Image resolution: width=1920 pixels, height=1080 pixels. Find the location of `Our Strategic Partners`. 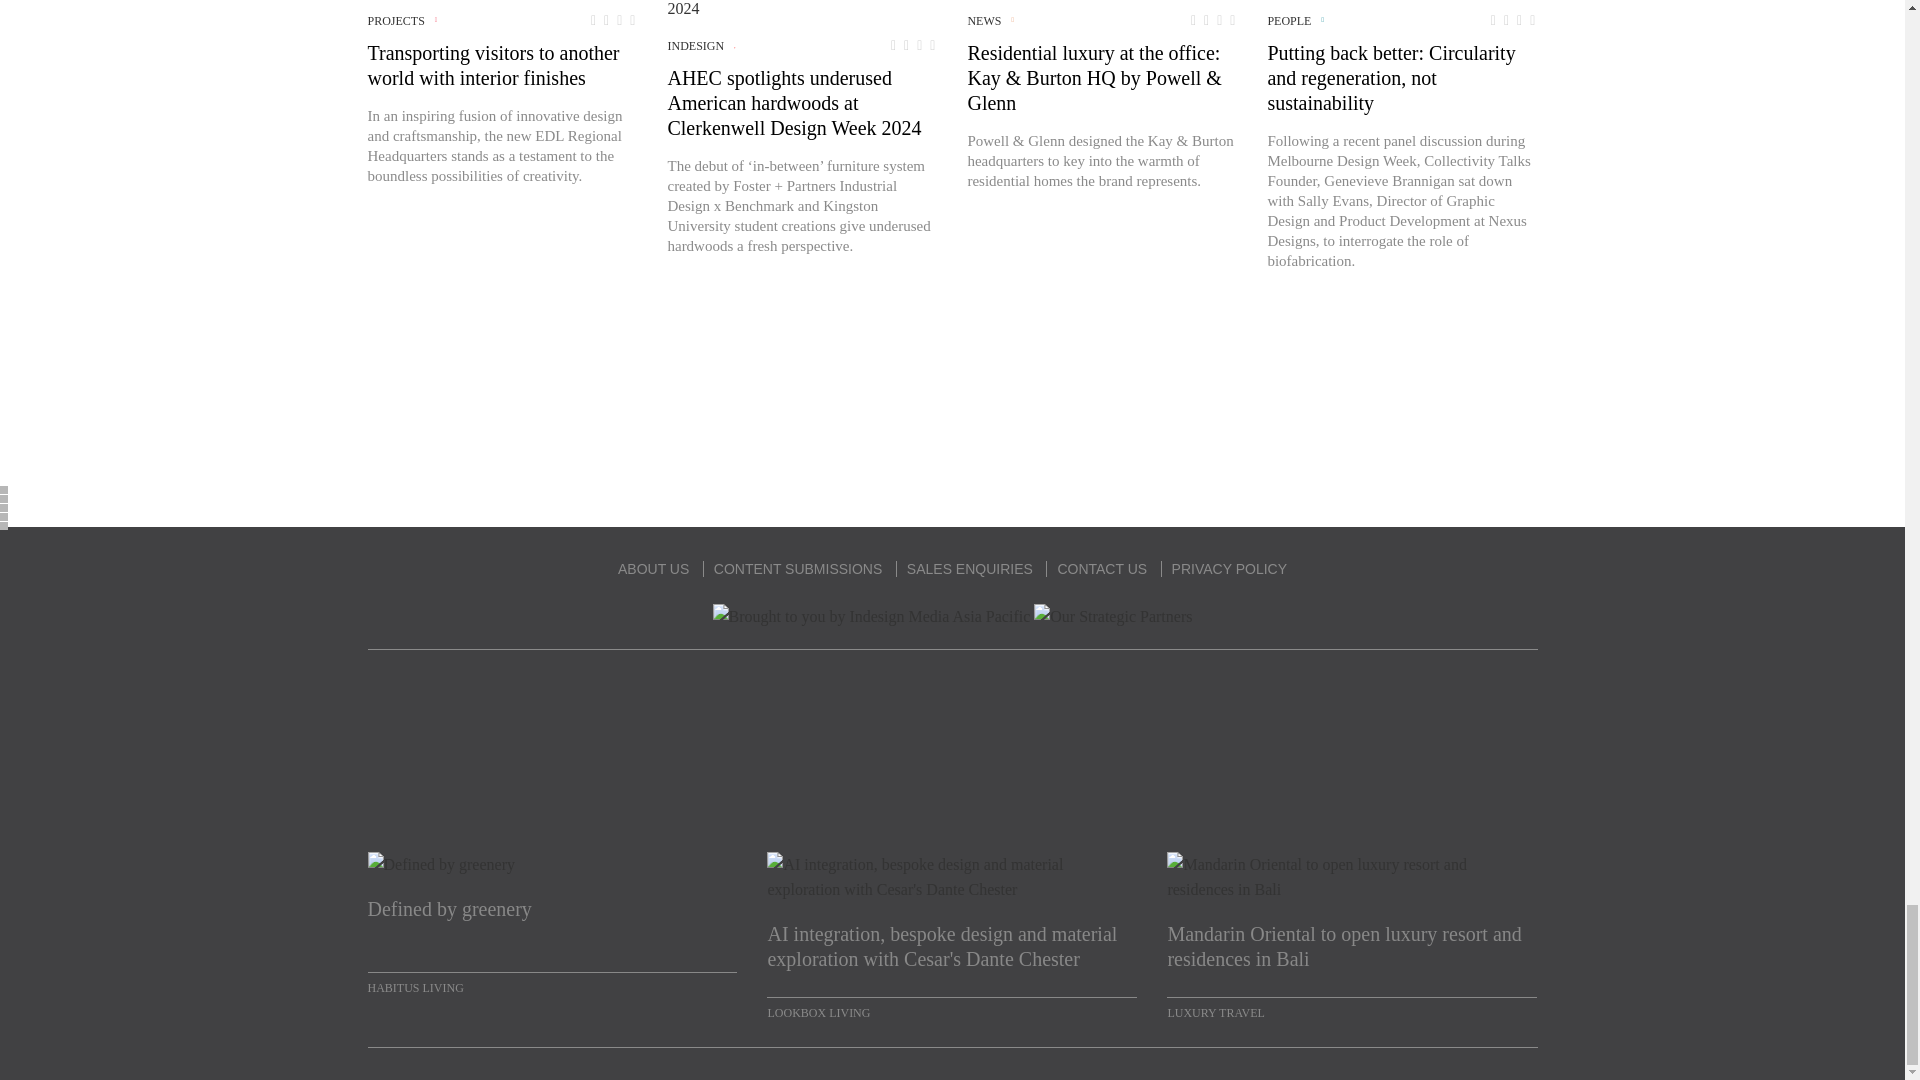

Our Strategic Partners is located at coordinates (1113, 616).